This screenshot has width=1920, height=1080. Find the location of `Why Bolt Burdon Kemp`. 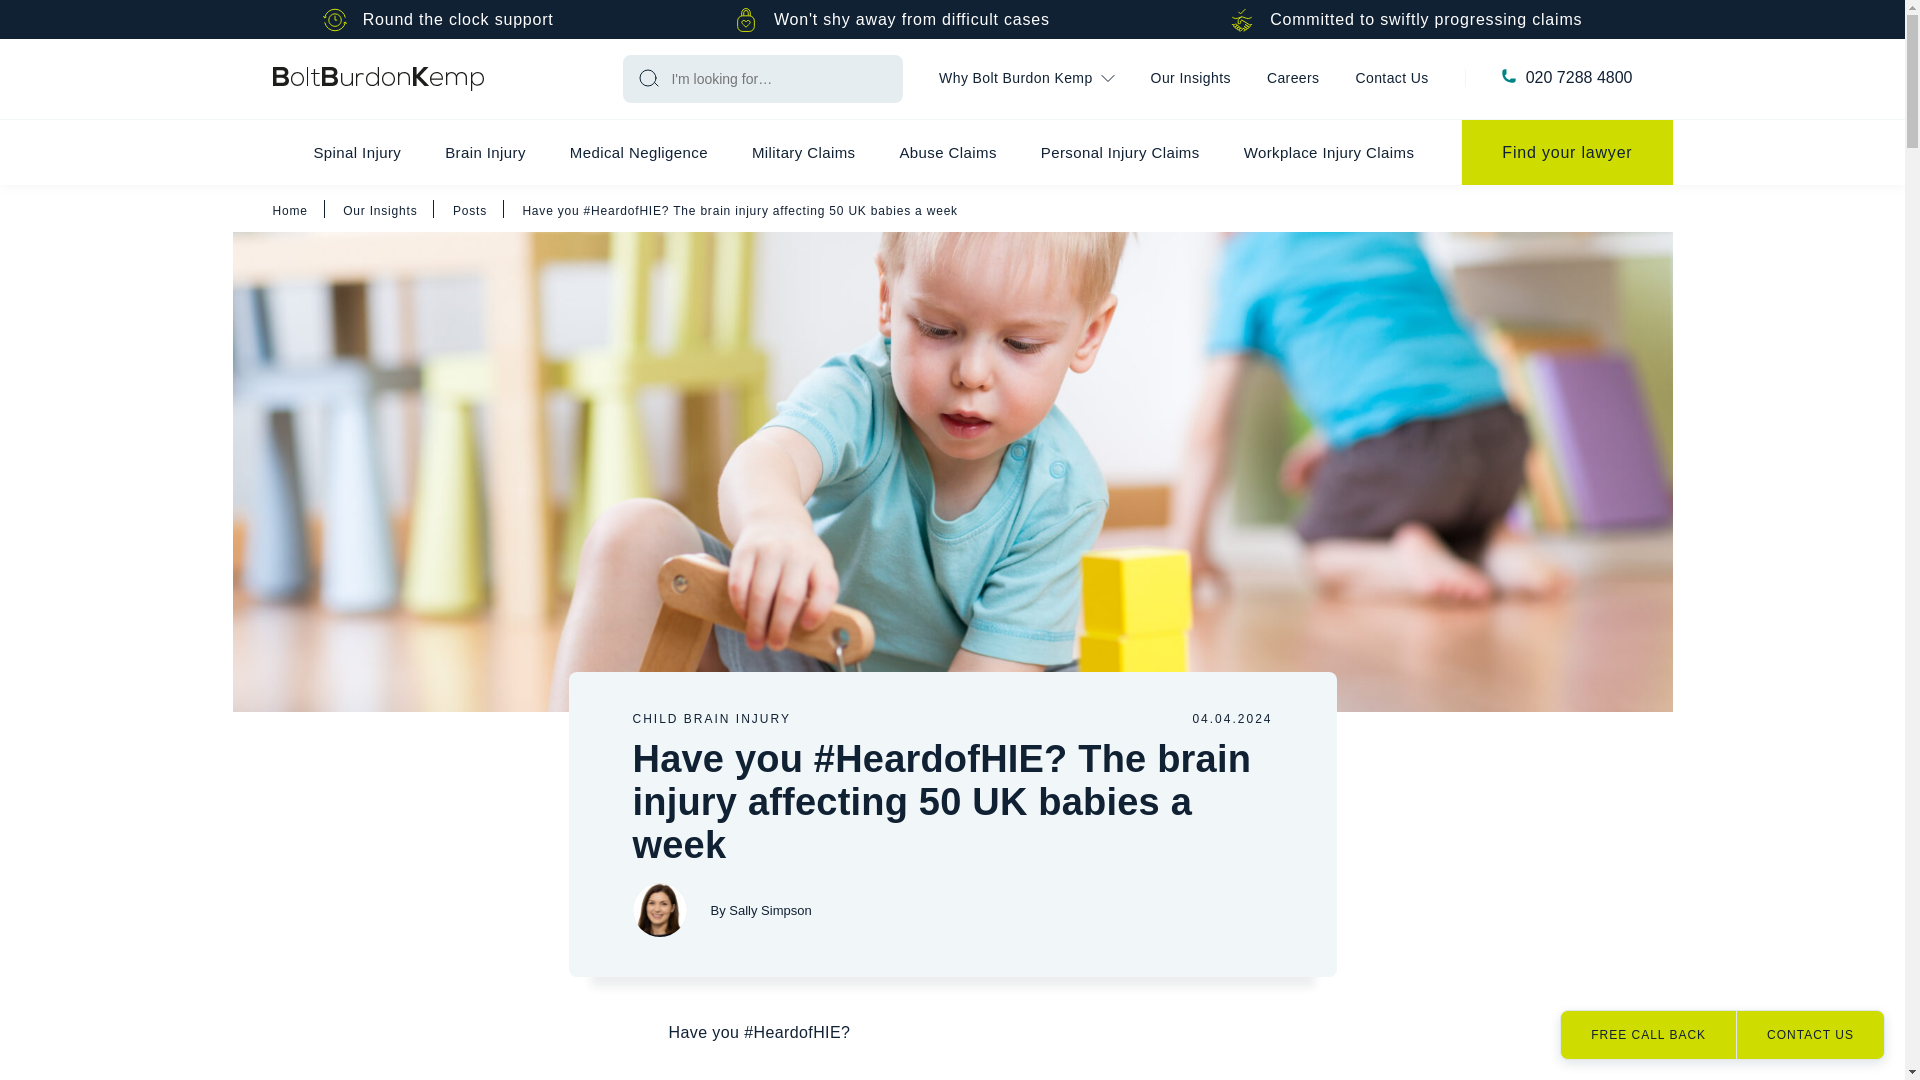

Why Bolt Burdon Kemp is located at coordinates (1026, 79).